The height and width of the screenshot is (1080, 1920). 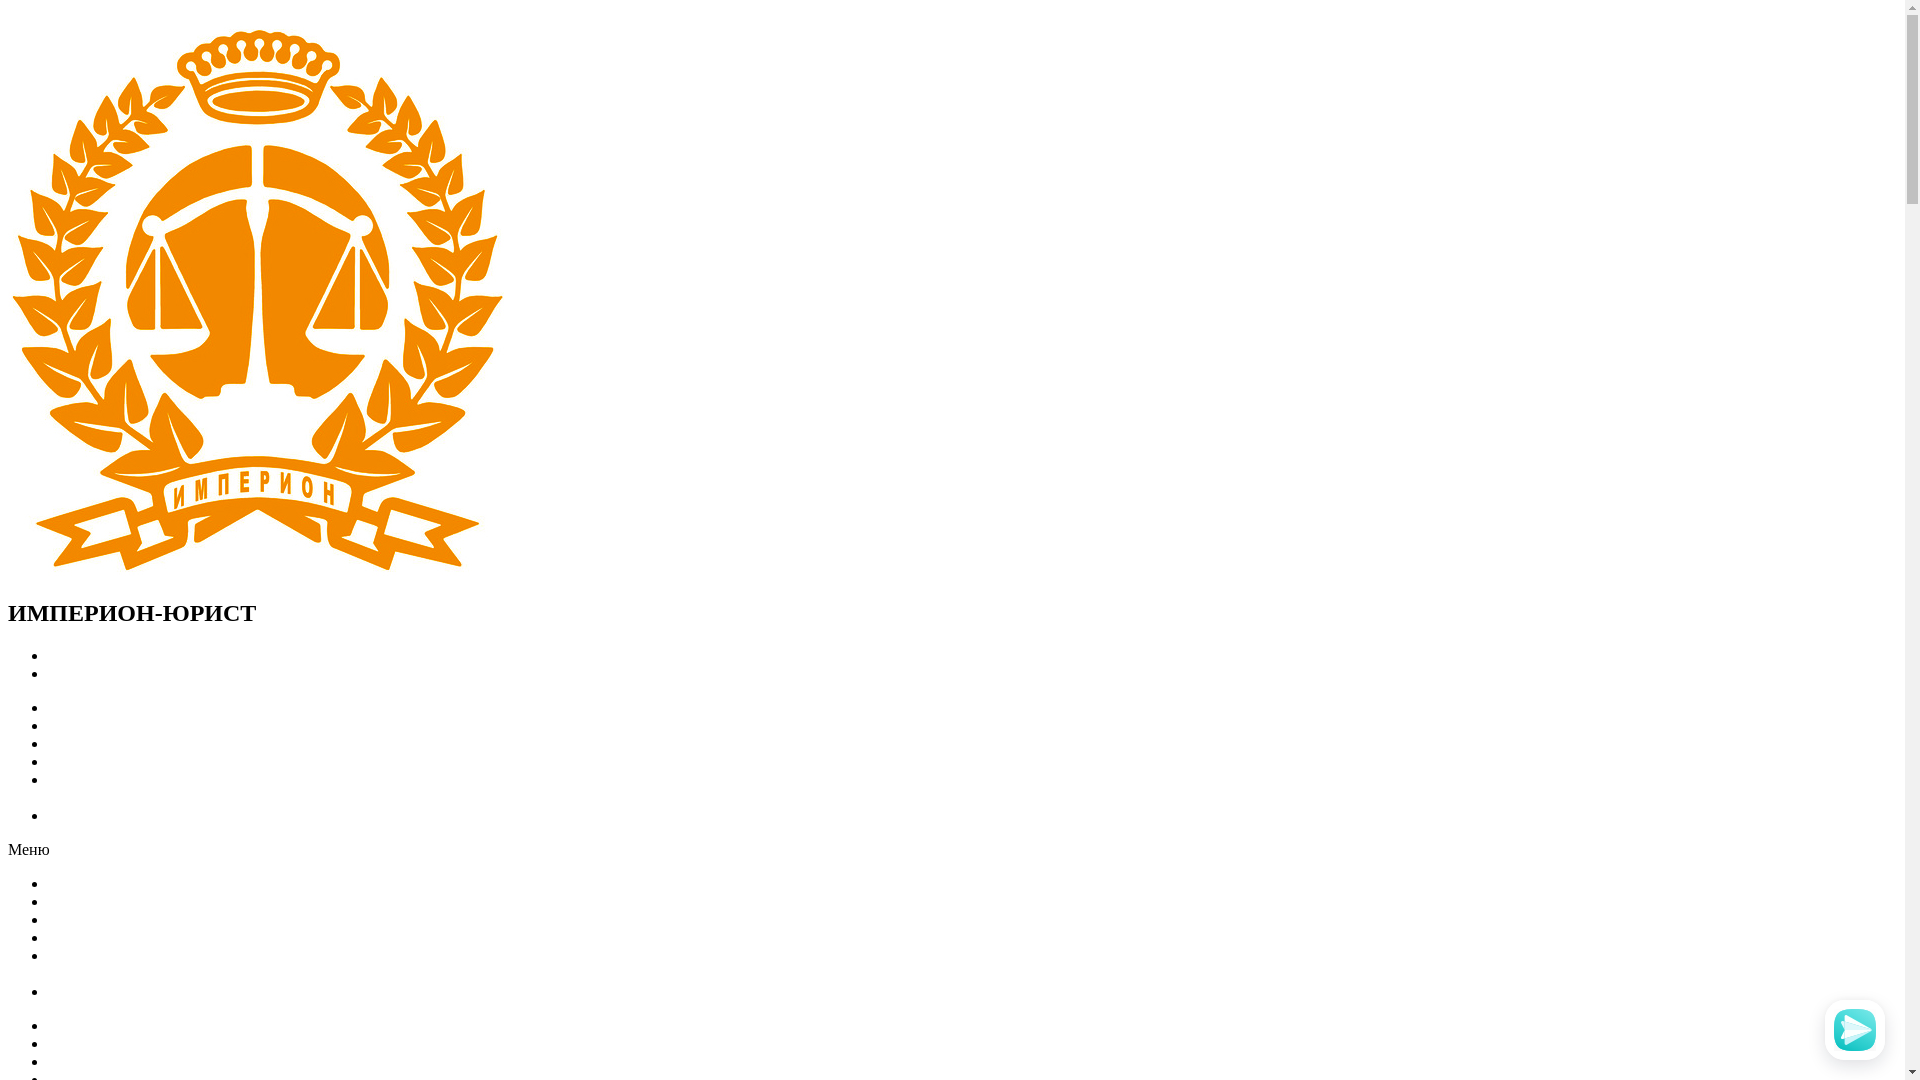 I want to click on imperionur@gmail.com, so click(x=125, y=674).